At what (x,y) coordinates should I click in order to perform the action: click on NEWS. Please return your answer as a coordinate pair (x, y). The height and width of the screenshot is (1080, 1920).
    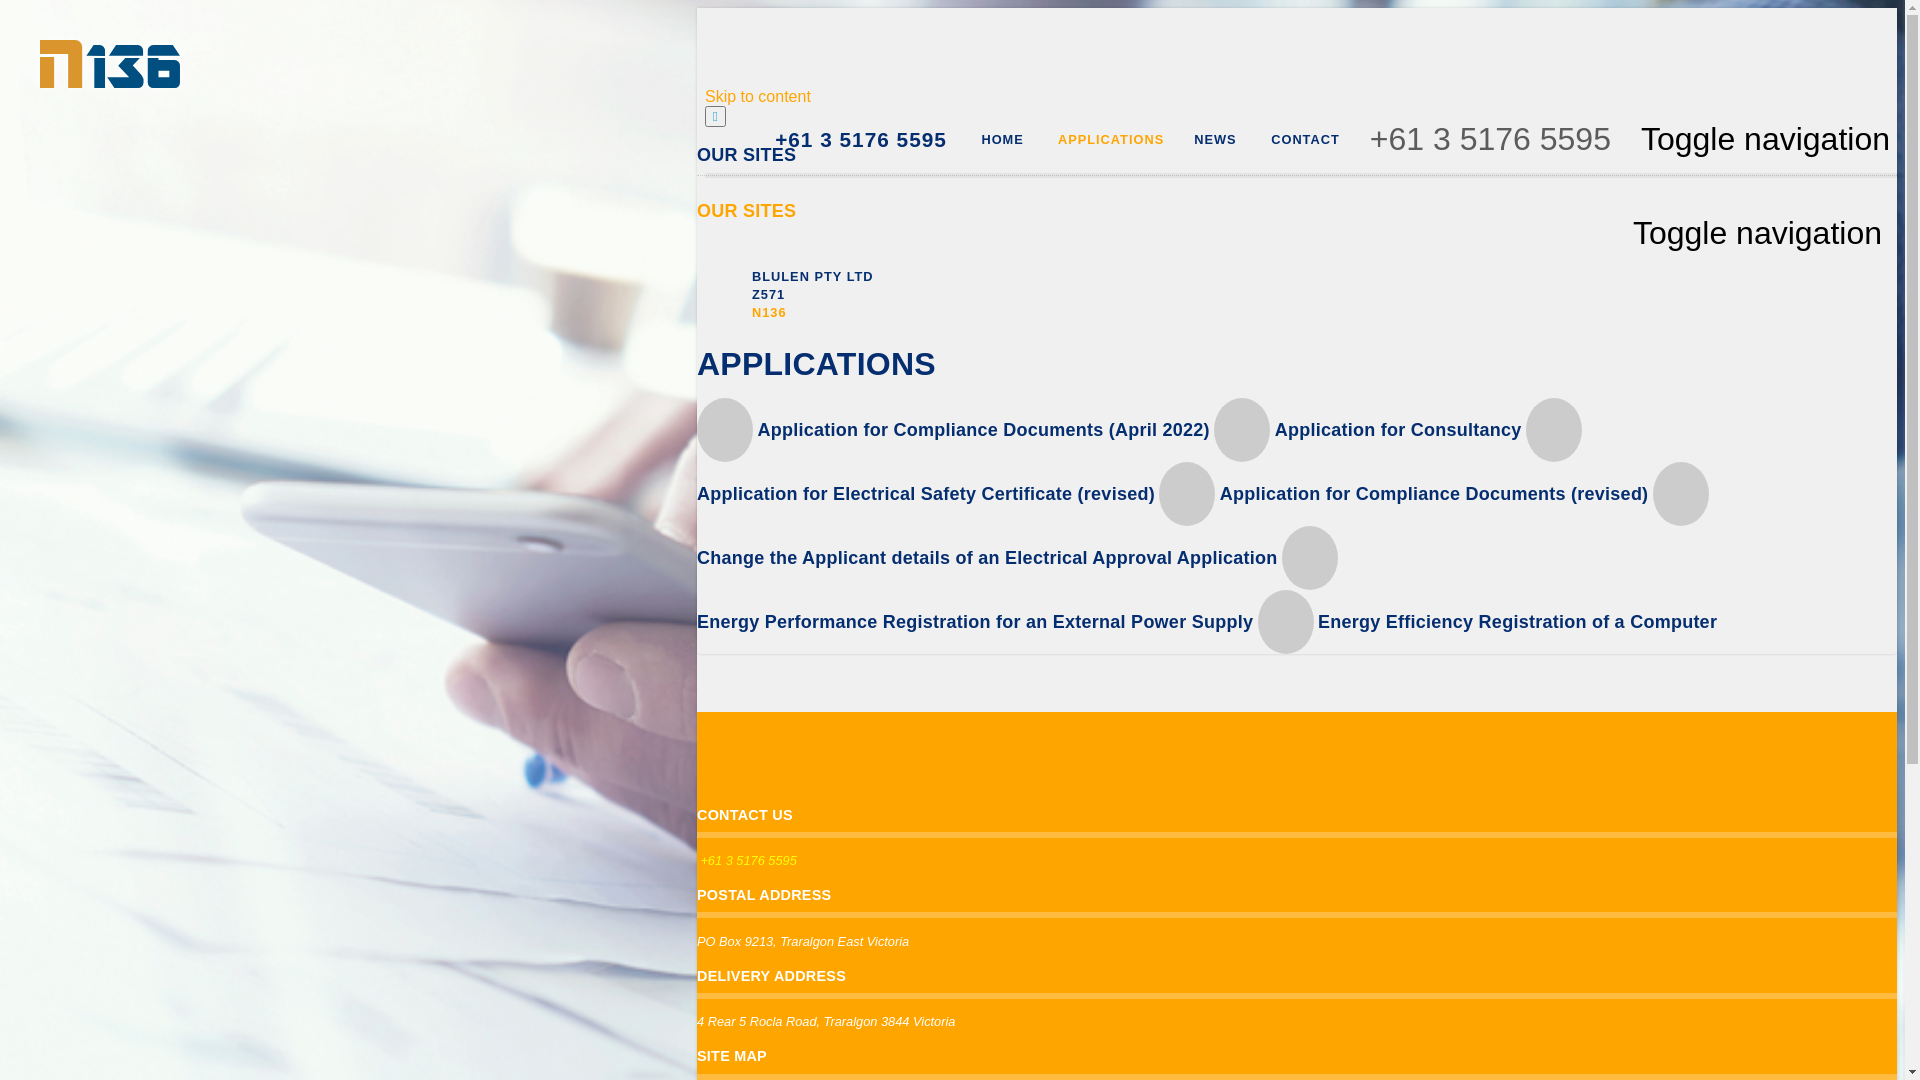
    Looking at the image, I should click on (1215, 140).